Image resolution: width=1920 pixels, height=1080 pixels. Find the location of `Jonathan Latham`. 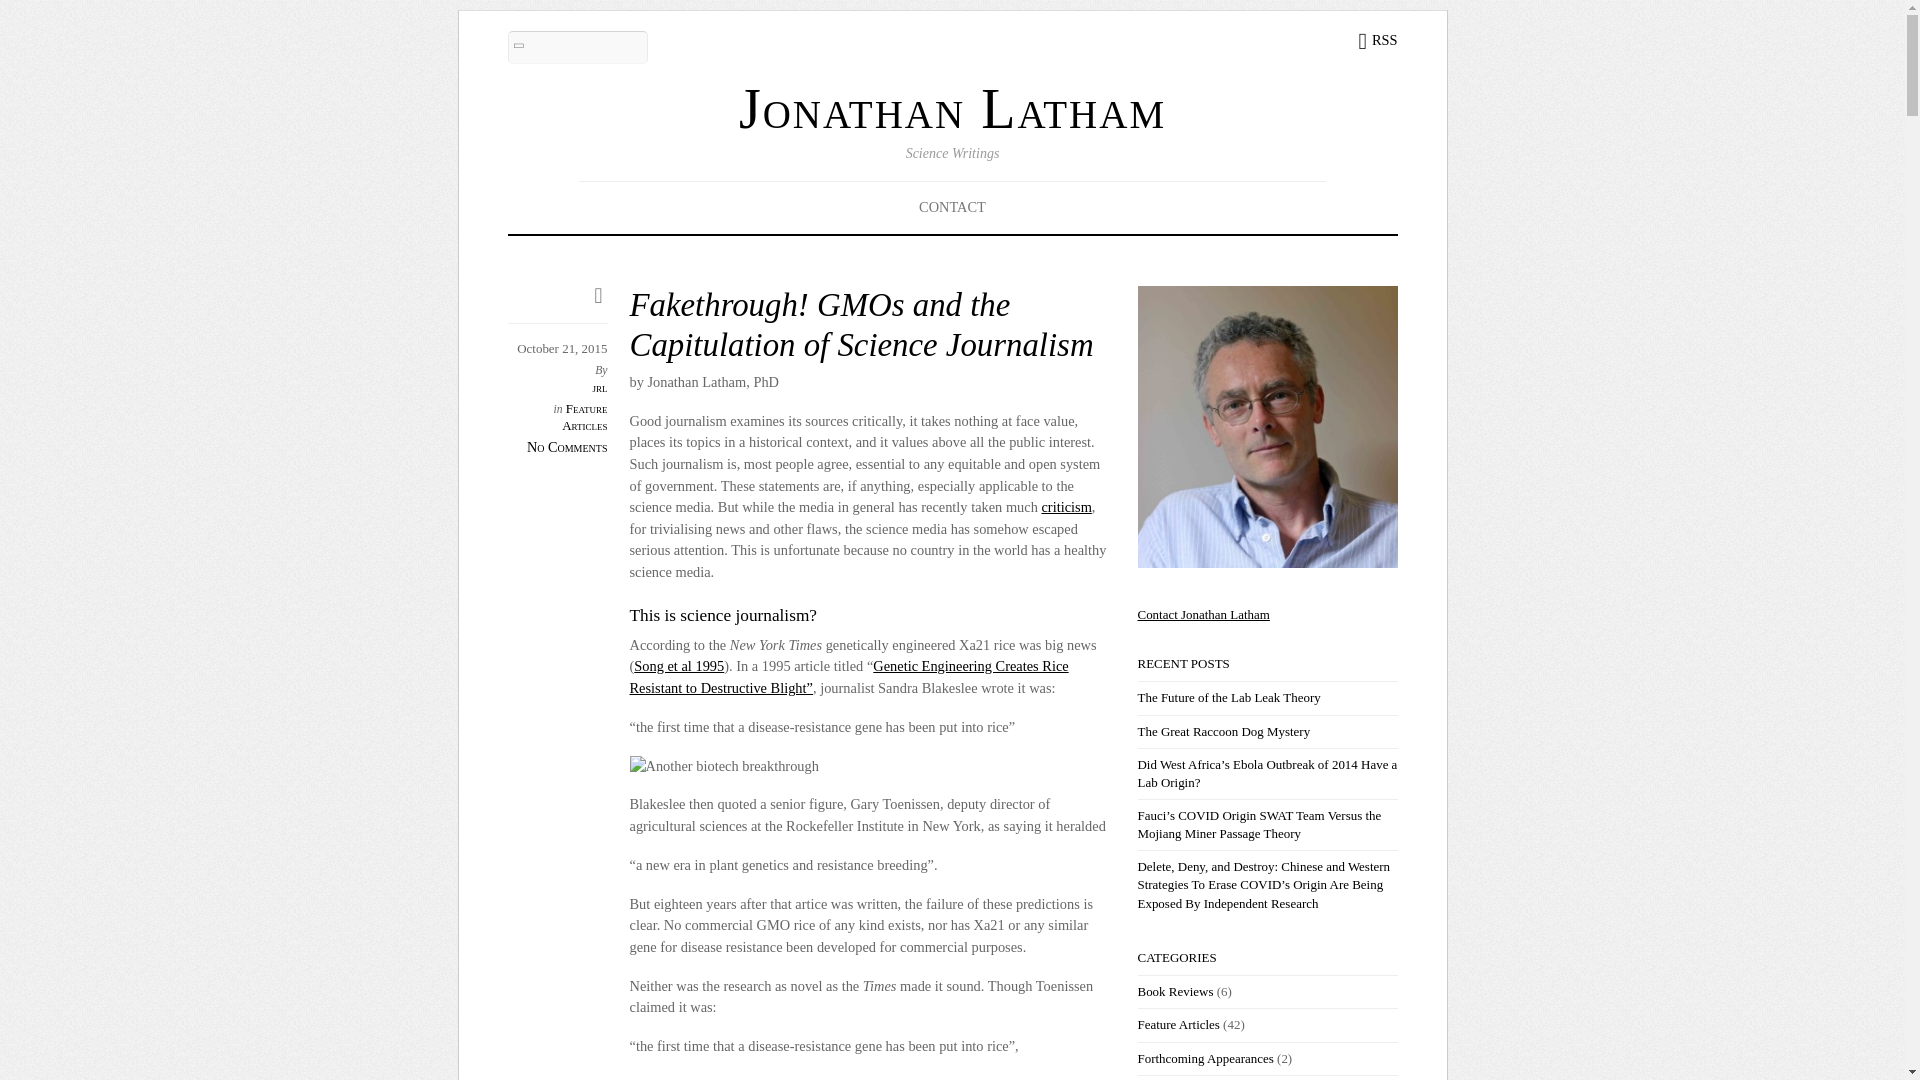

Jonathan Latham is located at coordinates (952, 108).